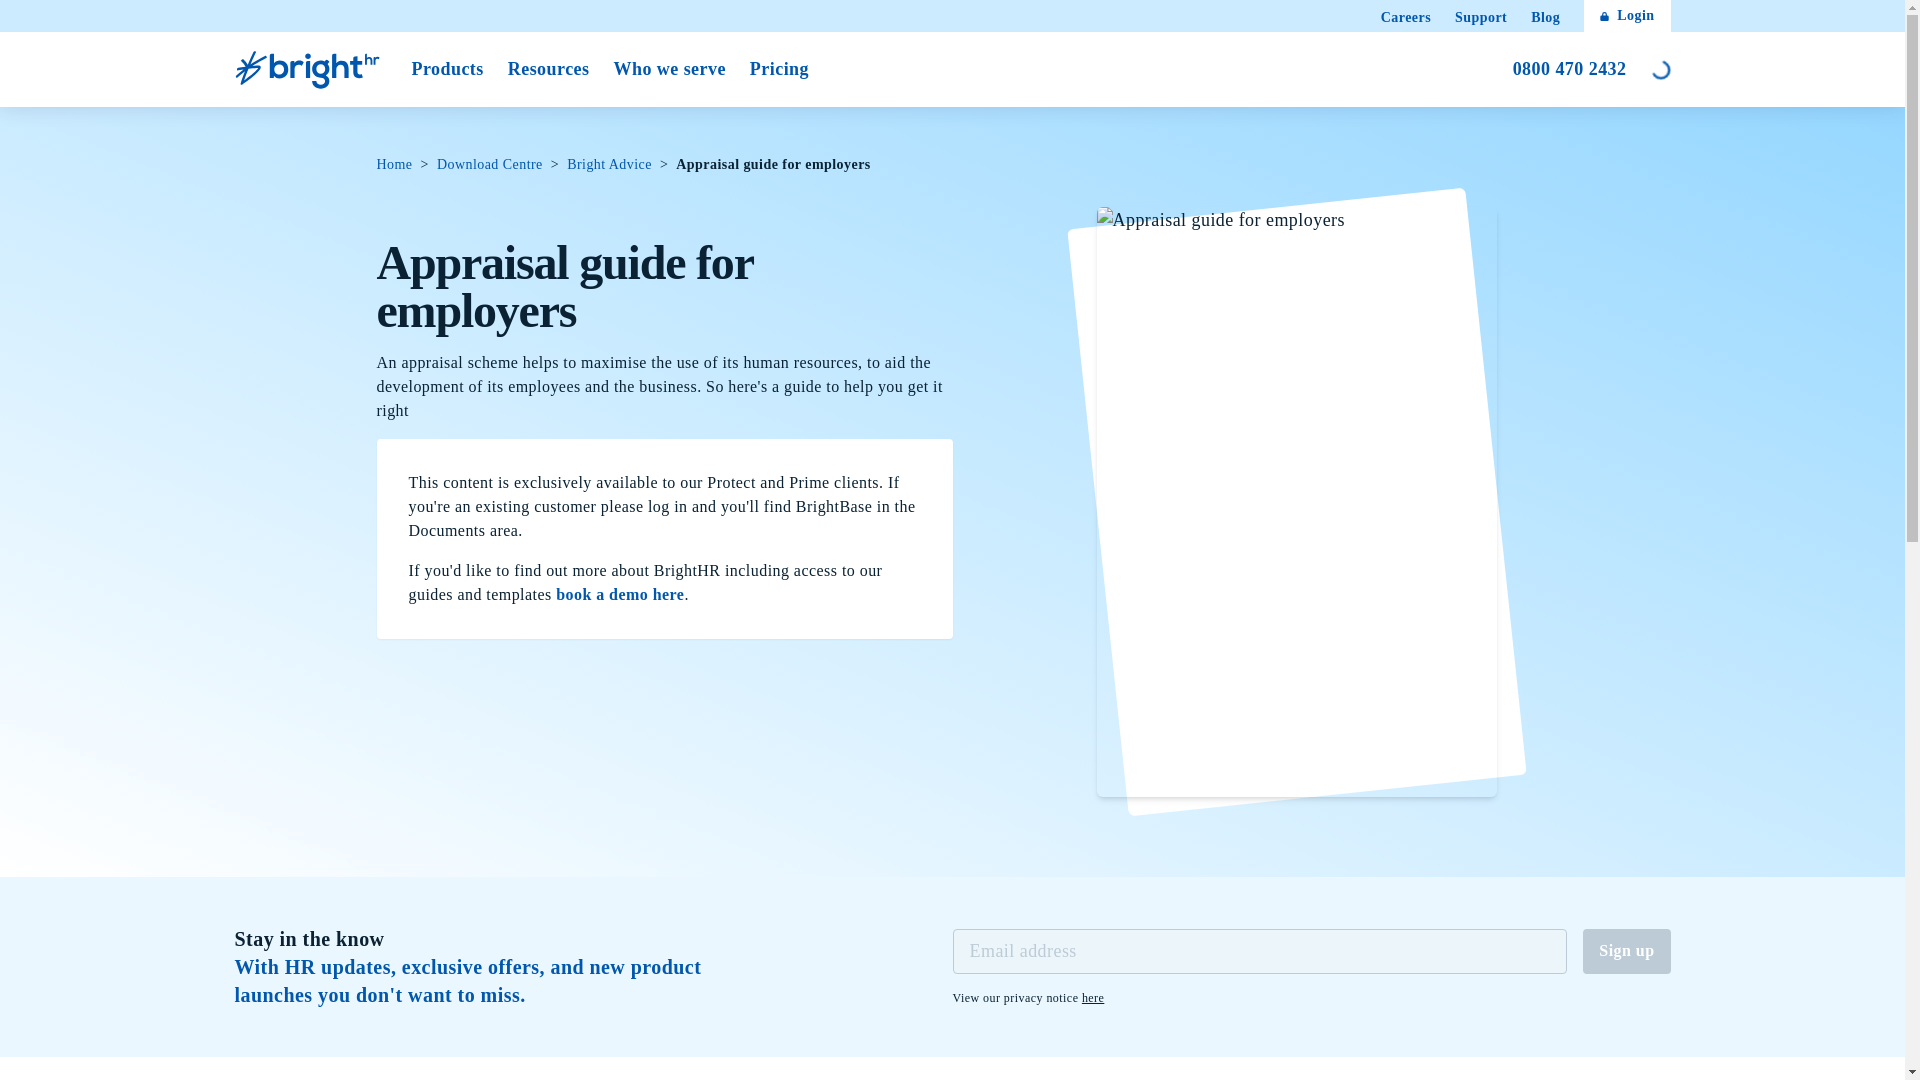 The height and width of the screenshot is (1080, 1920). What do you see at coordinates (1093, 997) in the screenshot?
I see `Bright Advice` at bounding box center [1093, 997].